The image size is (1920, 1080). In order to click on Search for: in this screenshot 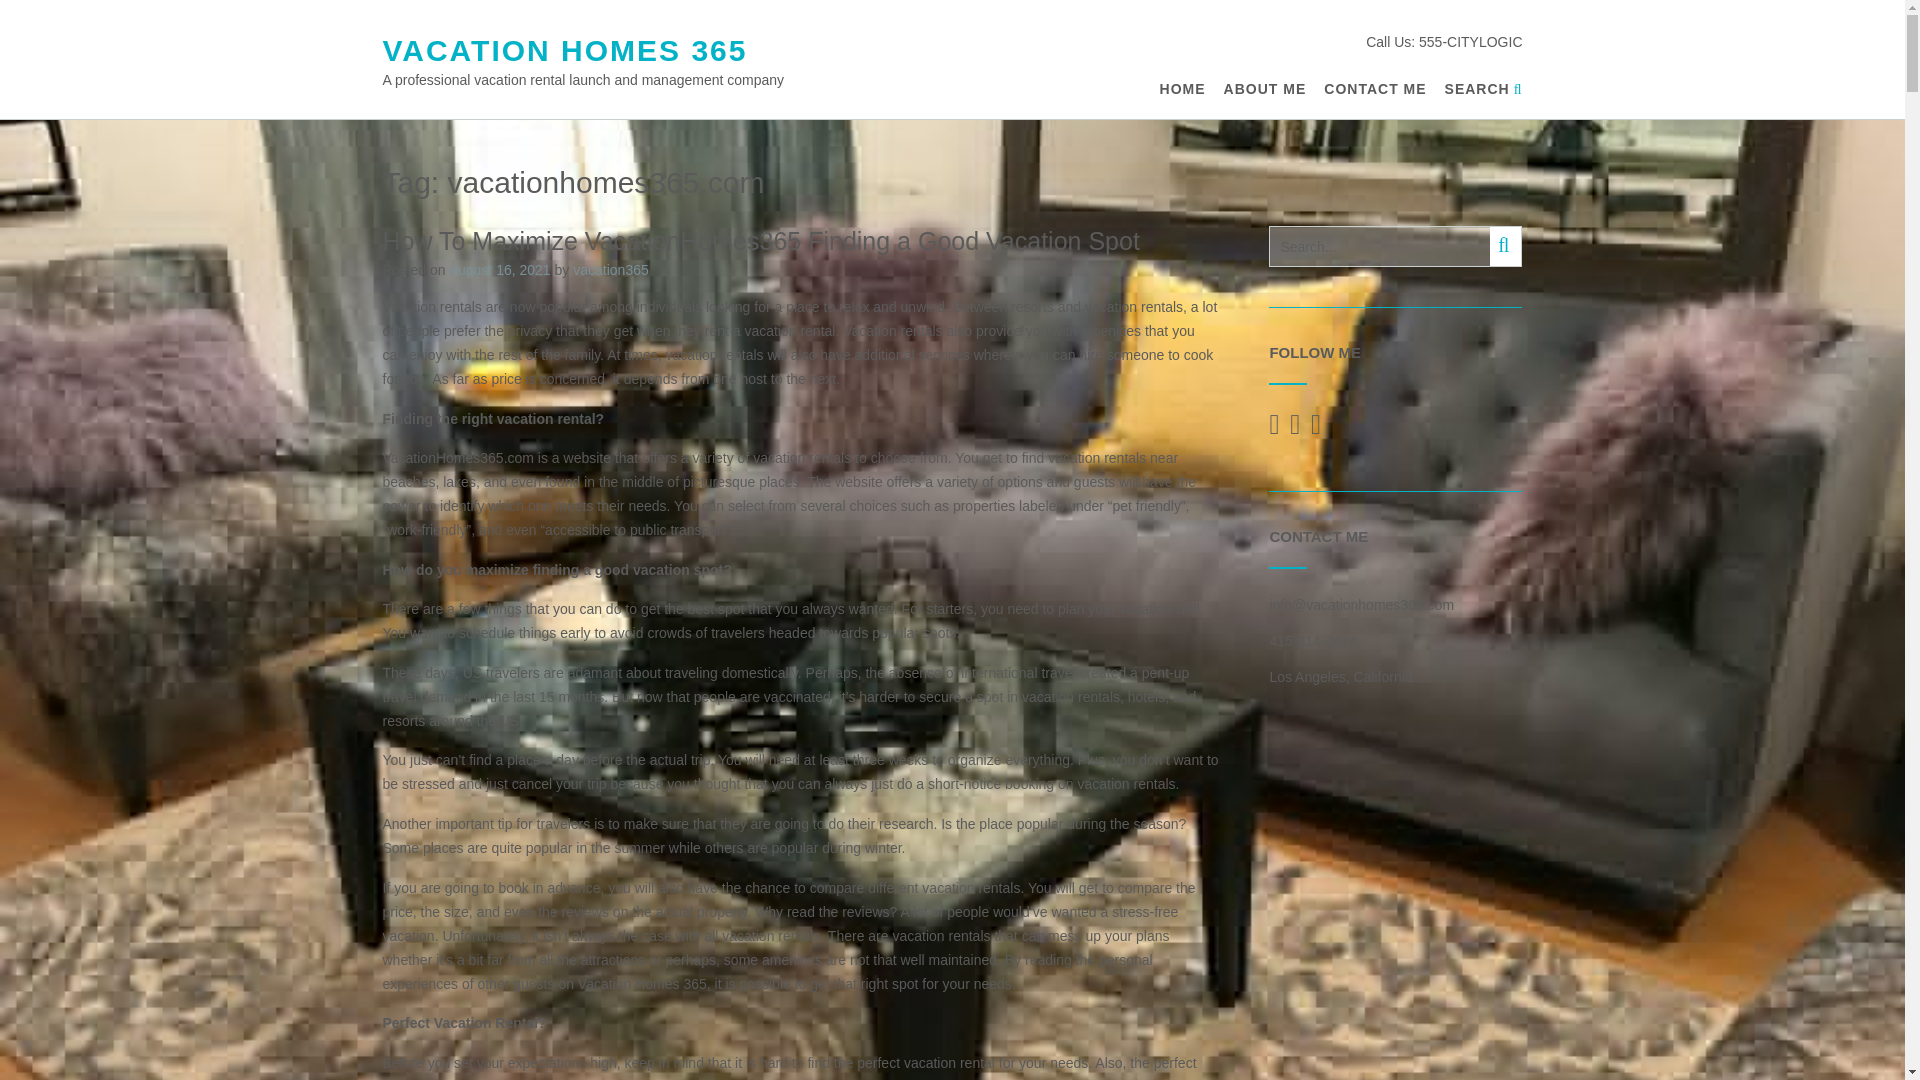, I will do `click(1379, 246)`.